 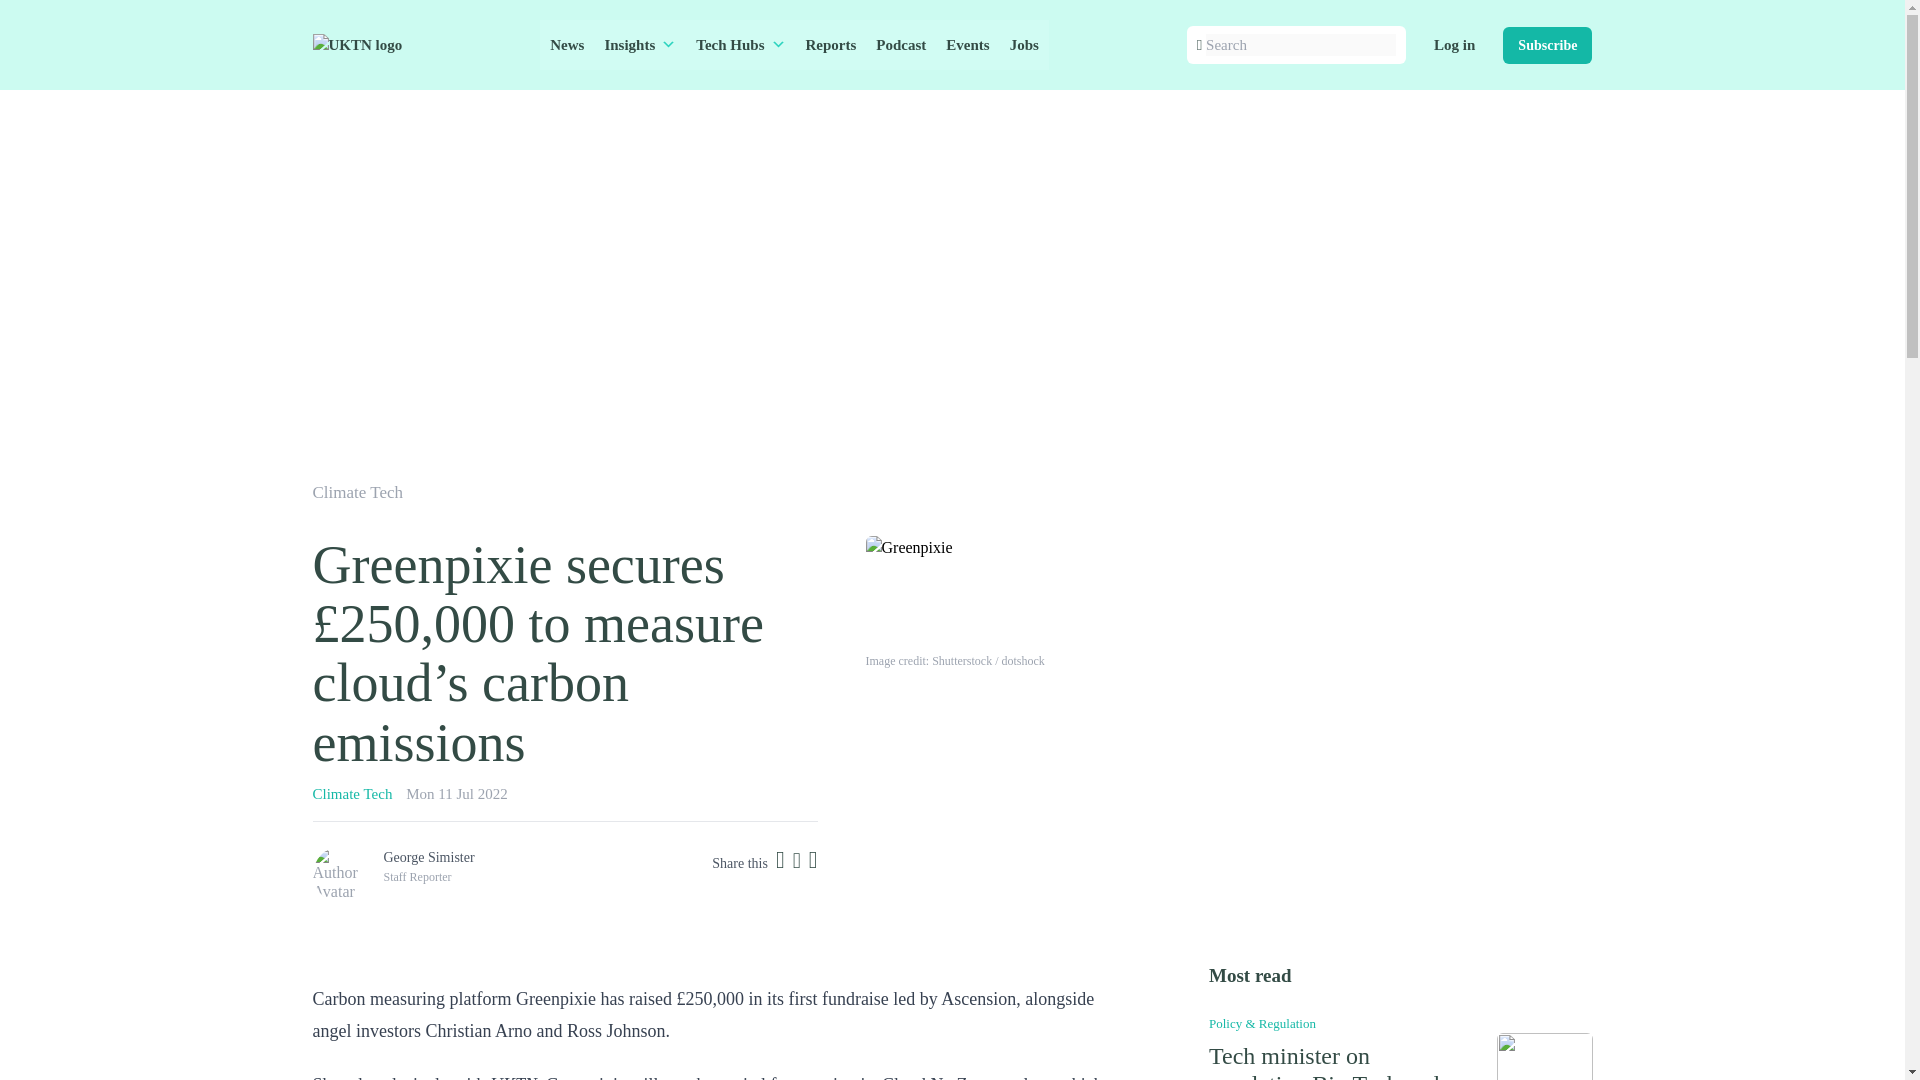 What do you see at coordinates (967, 45) in the screenshot?
I see `Events` at bounding box center [967, 45].